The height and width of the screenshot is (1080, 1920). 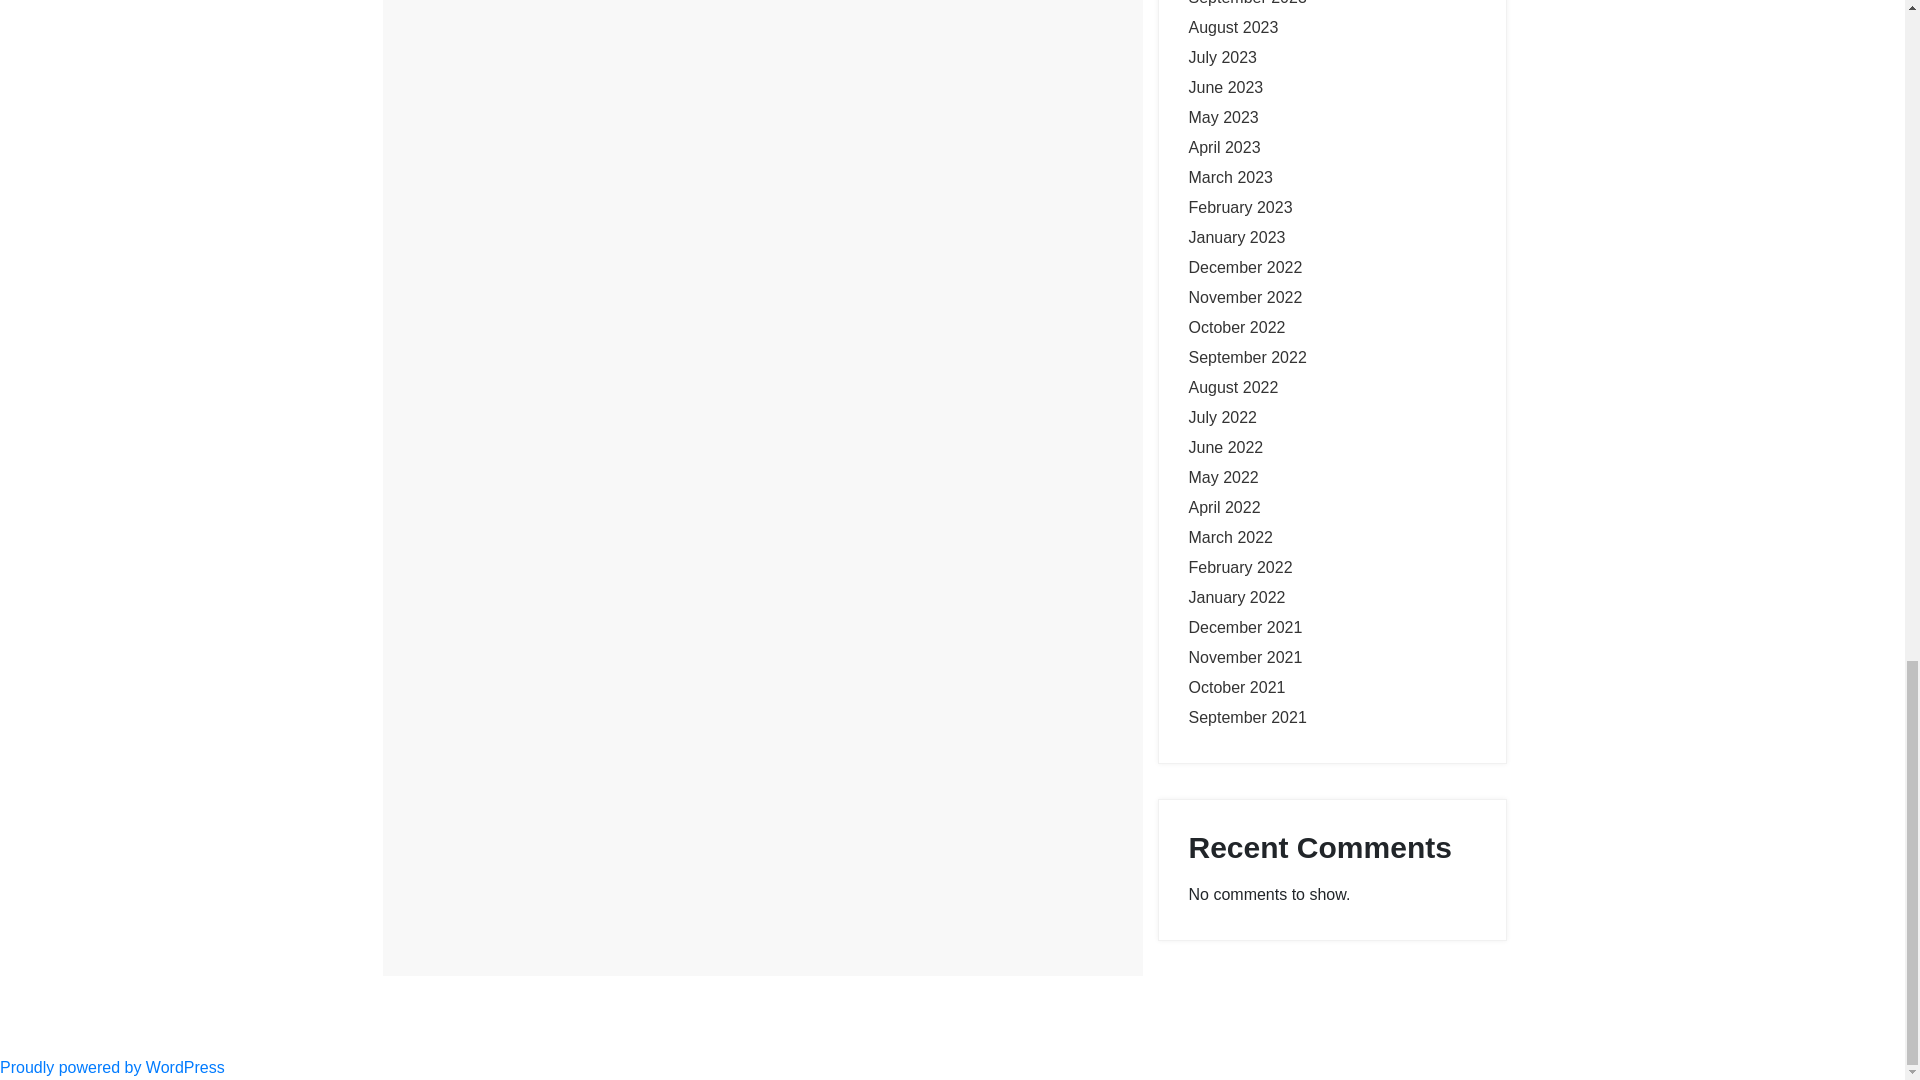 I want to click on May 2023, so click(x=1222, y=118).